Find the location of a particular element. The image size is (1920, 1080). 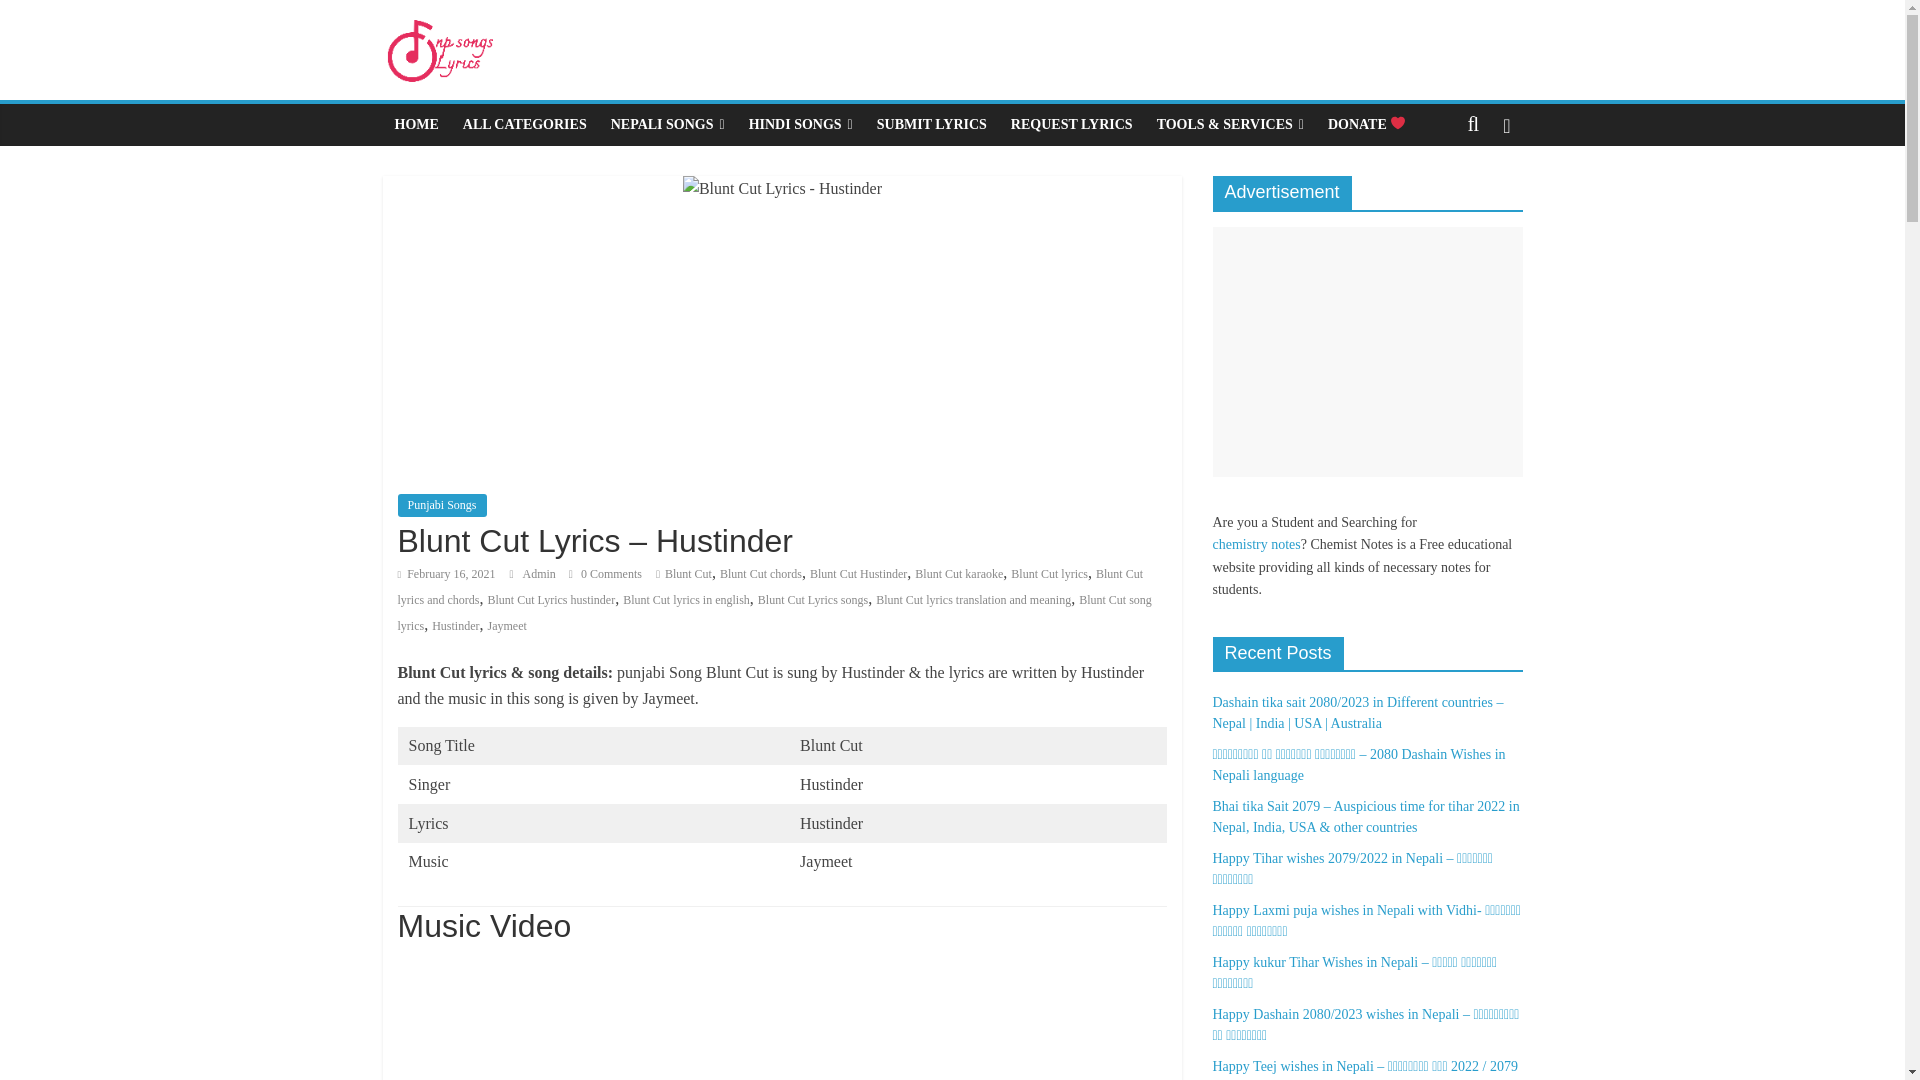

Blunt Cut Lyrics songs is located at coordinates (812, 599).